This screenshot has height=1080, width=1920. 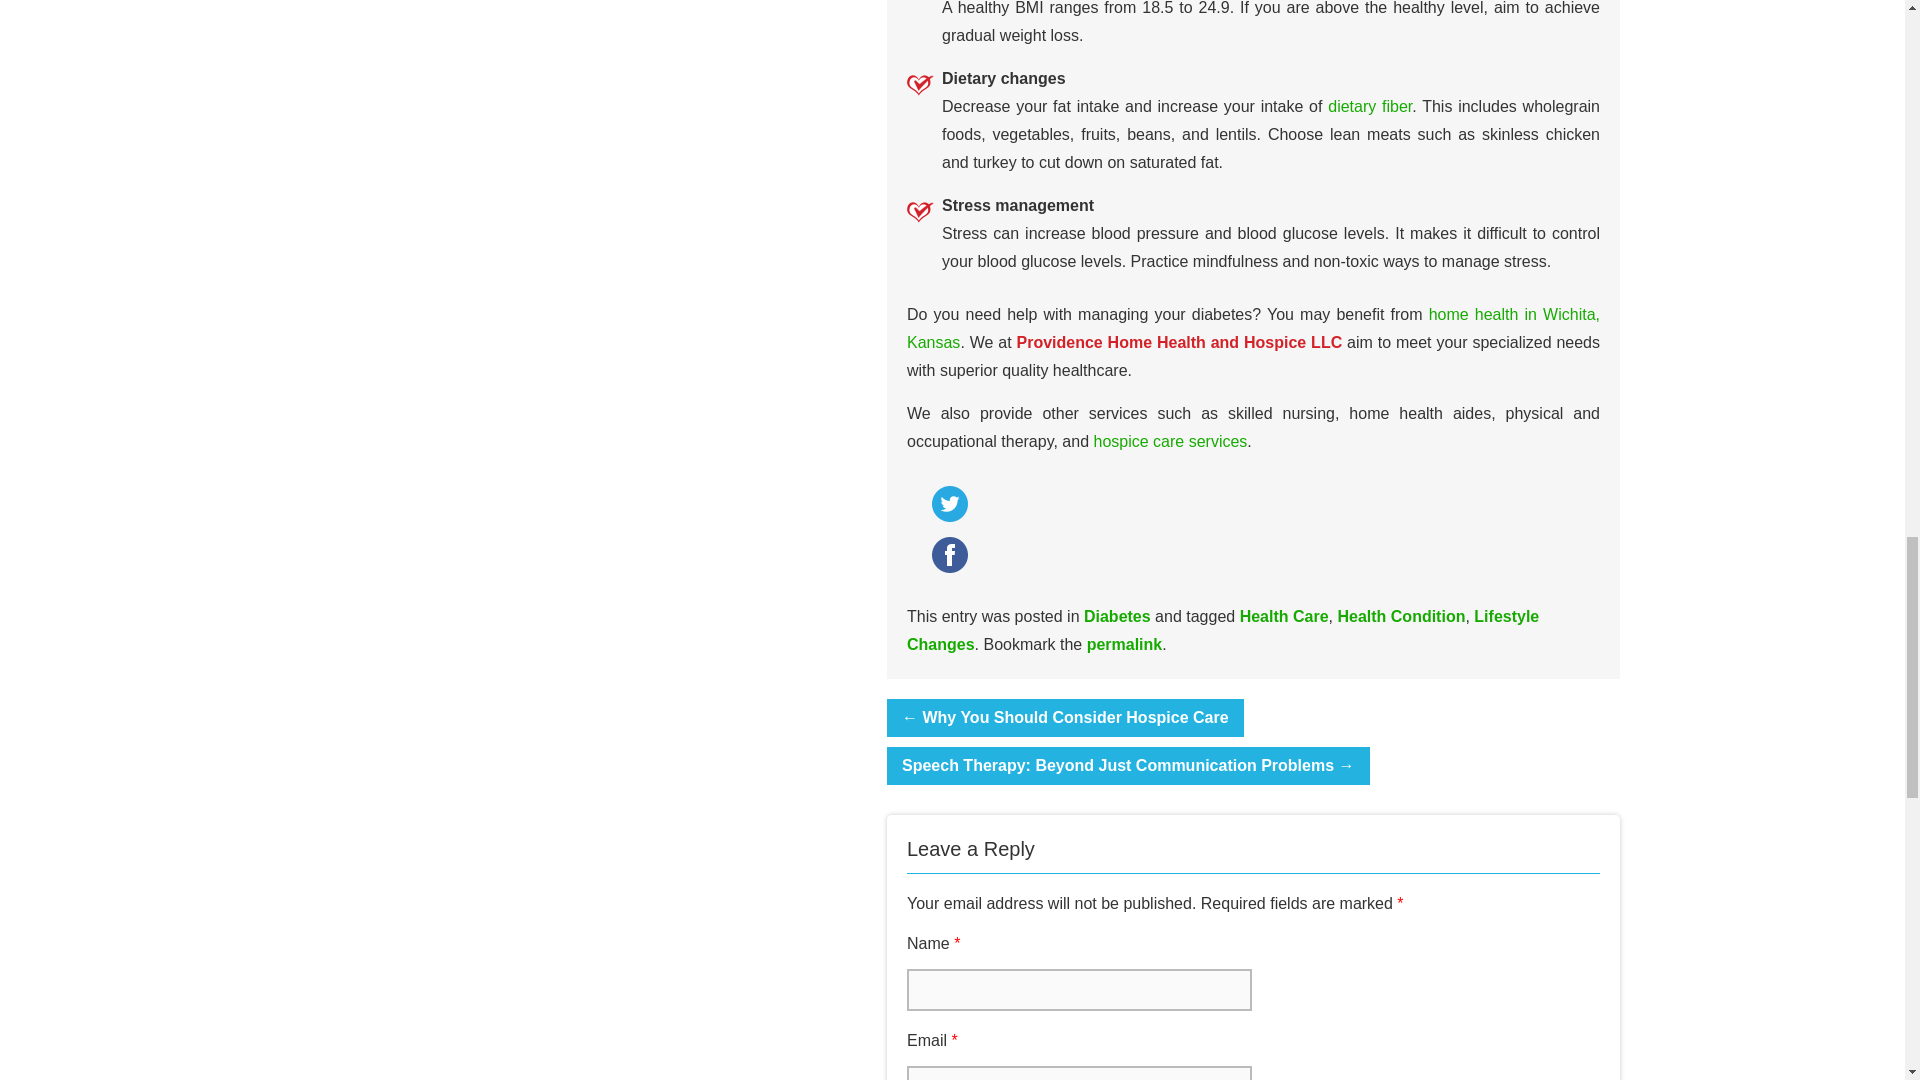 I want to click on dietary fiber, so click(x=1370, y=106).